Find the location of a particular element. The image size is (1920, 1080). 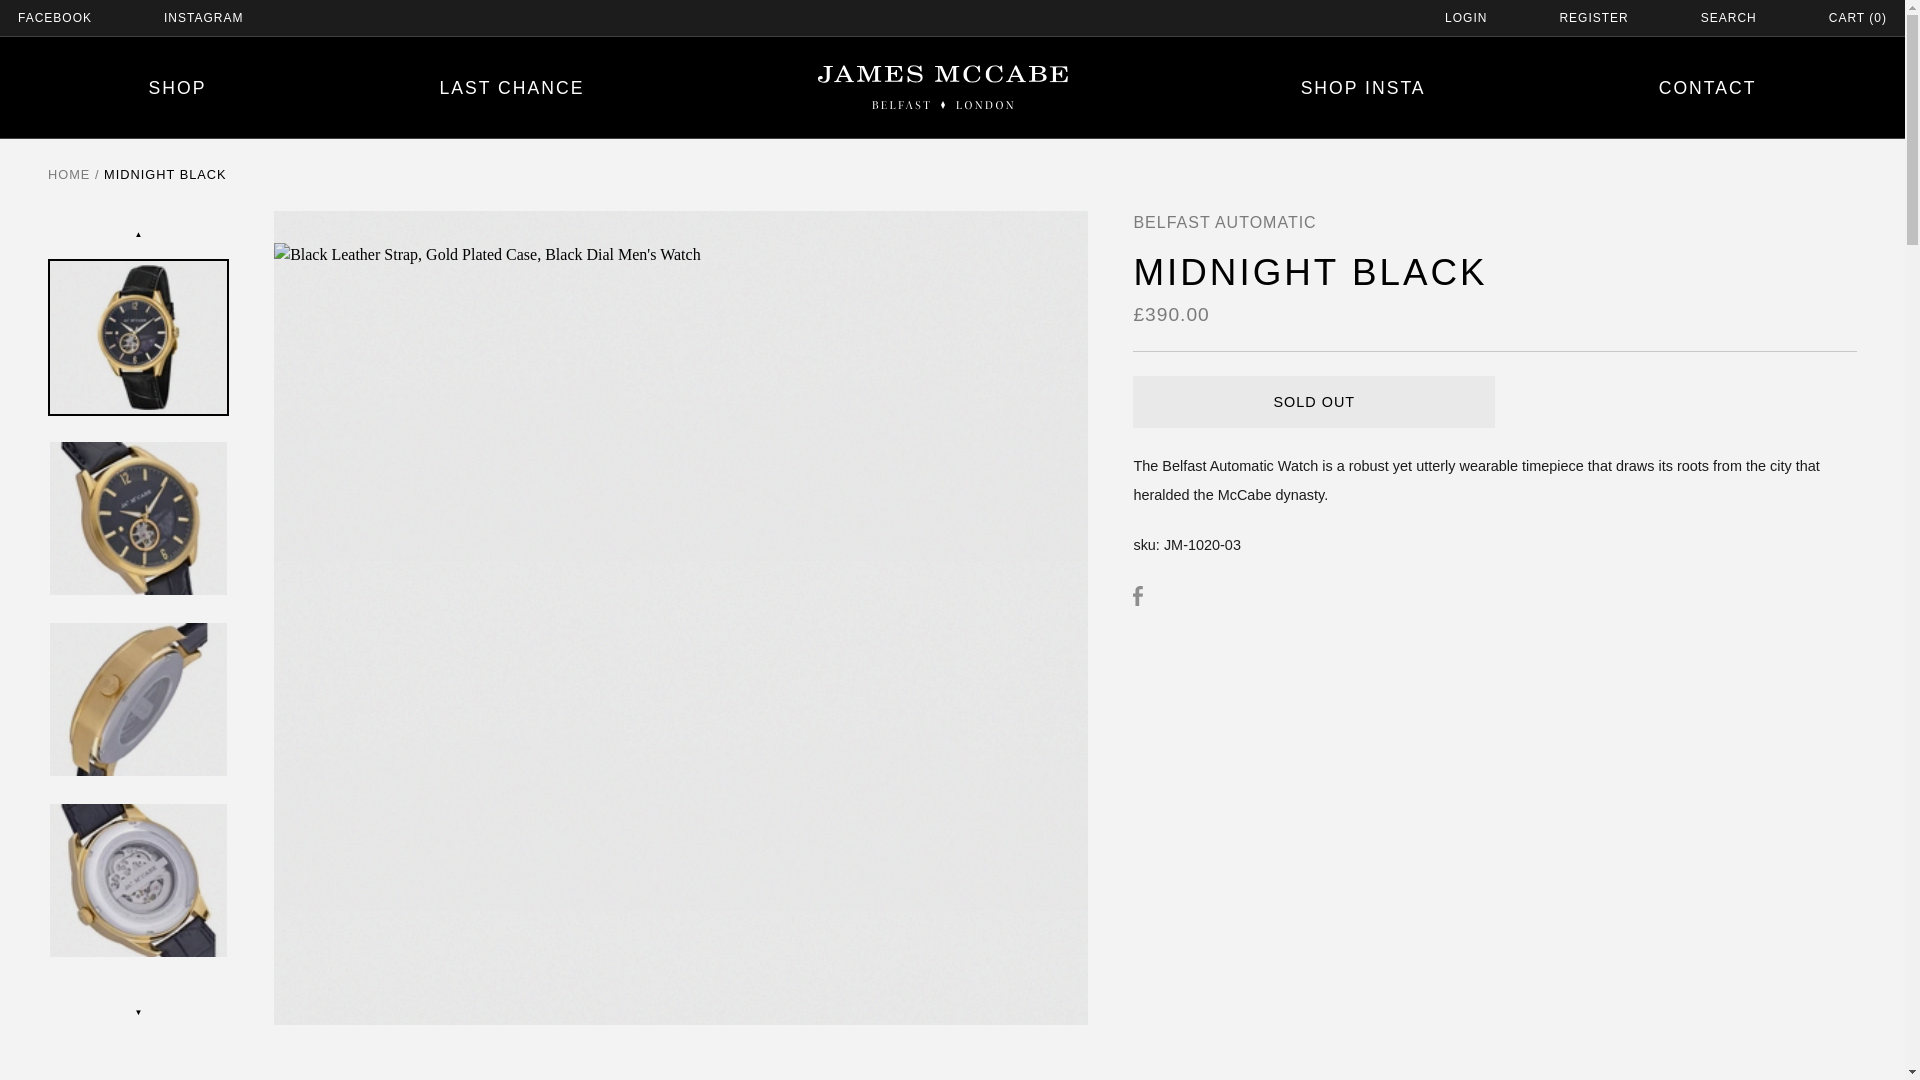

HOME is located at coordinates (69, 174).